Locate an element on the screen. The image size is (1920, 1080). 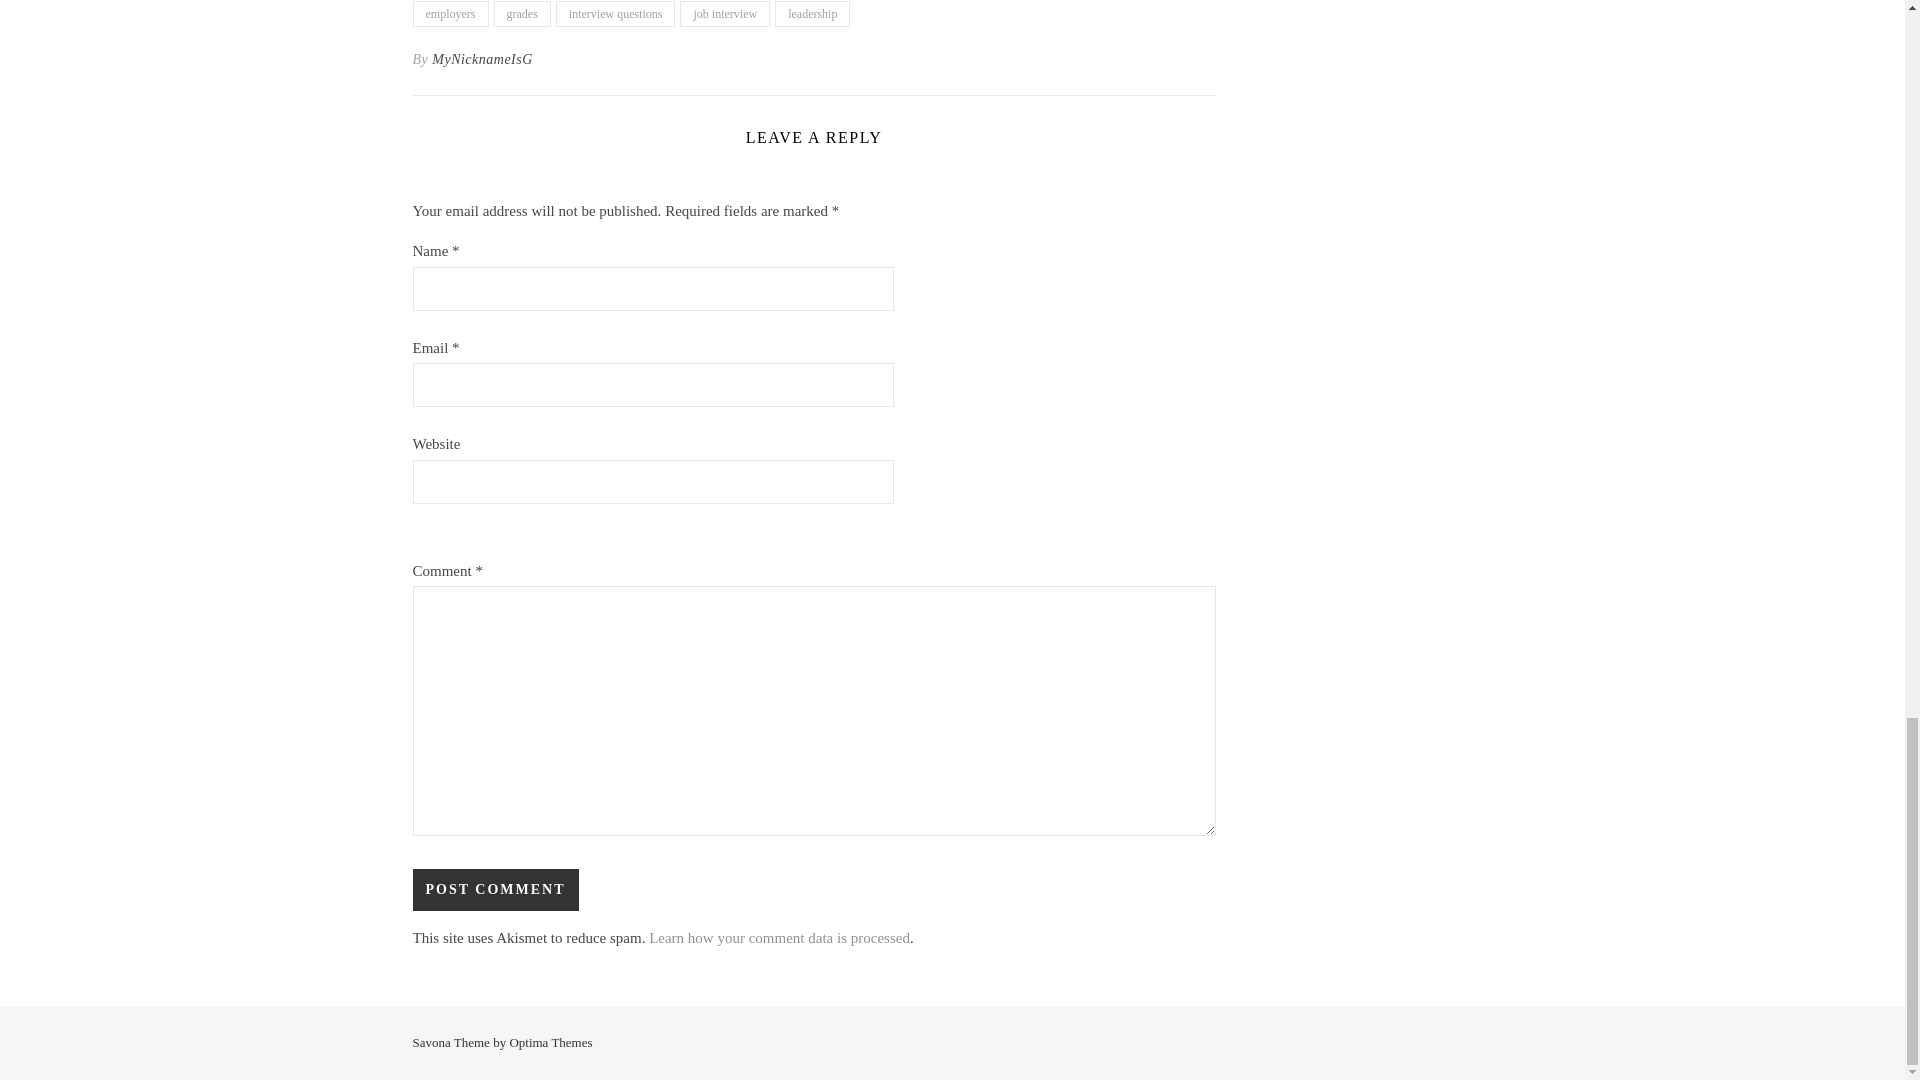
interview questions is located at coordinates (616, 14).